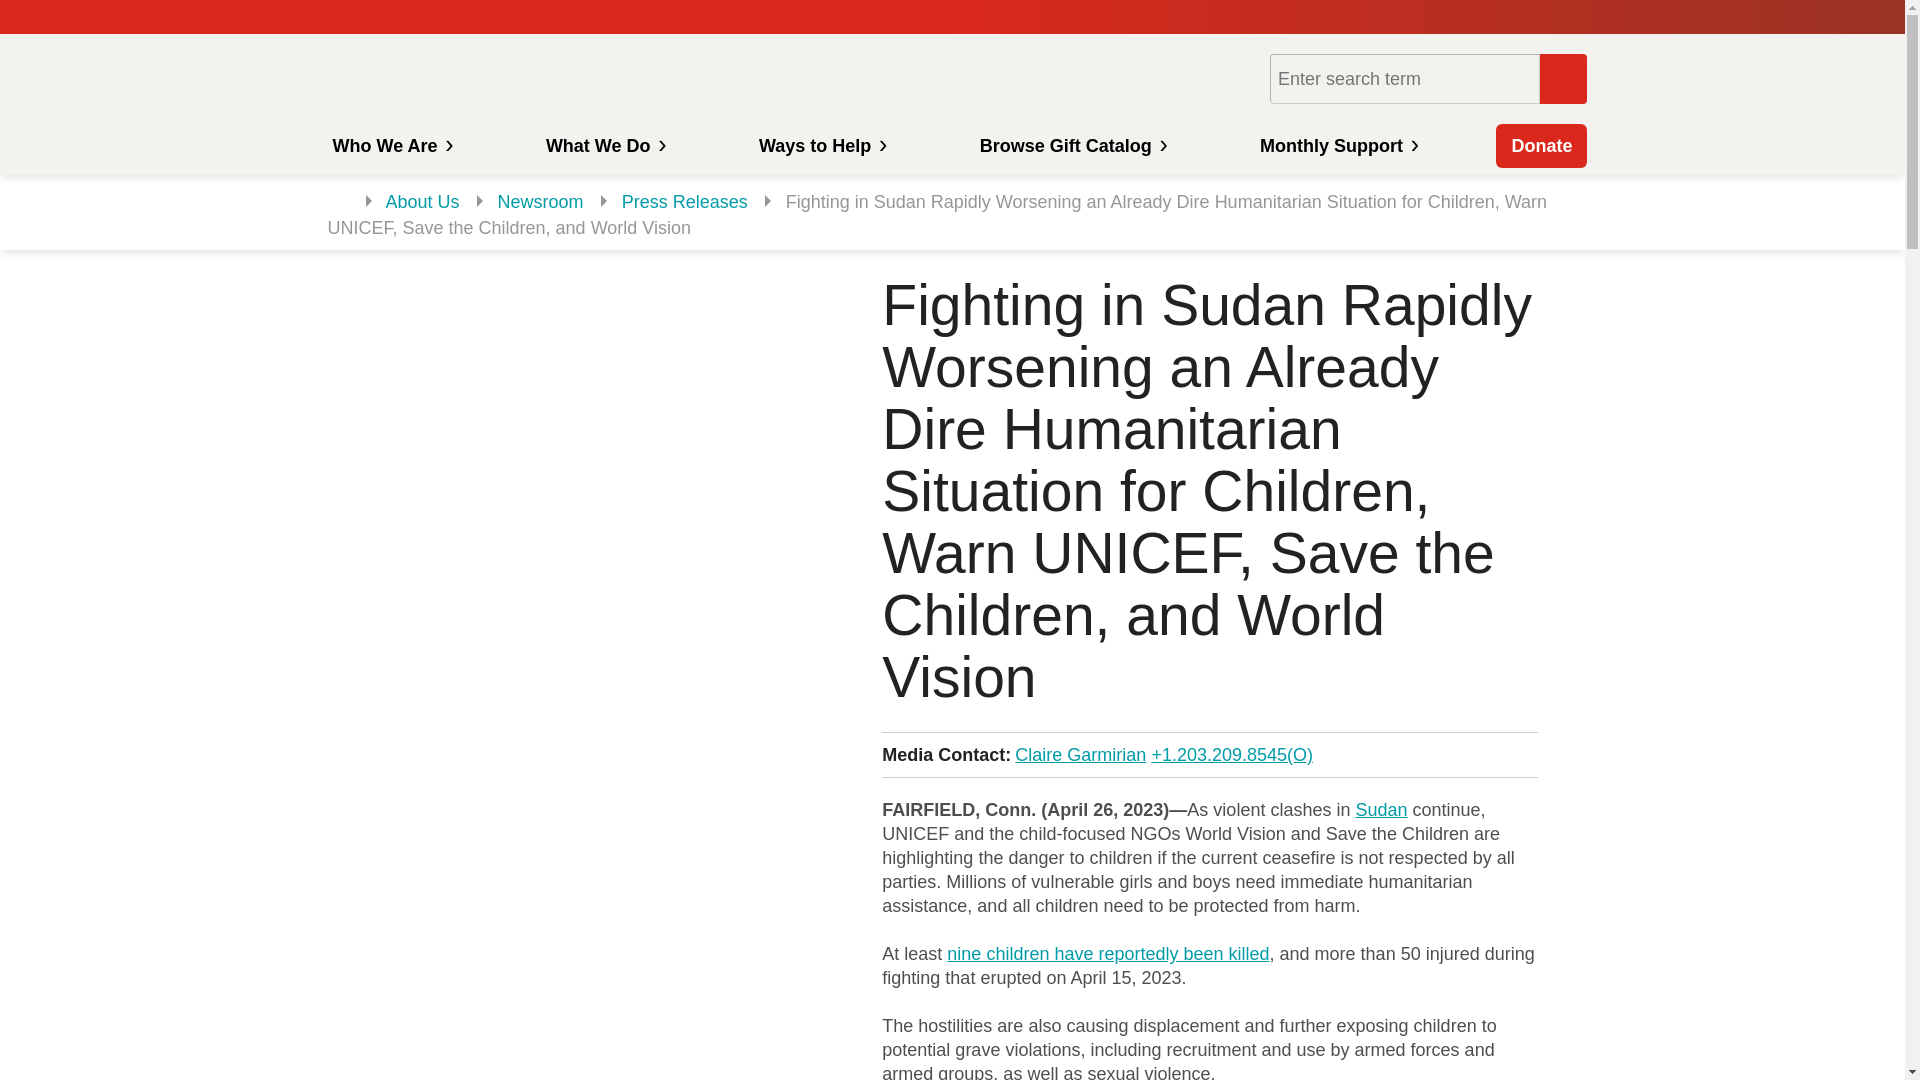 This screenshot has height=1080, width=1920. Describe the element at coordinates (604, 146) in the screenshot. I see `What We Do` at that location.